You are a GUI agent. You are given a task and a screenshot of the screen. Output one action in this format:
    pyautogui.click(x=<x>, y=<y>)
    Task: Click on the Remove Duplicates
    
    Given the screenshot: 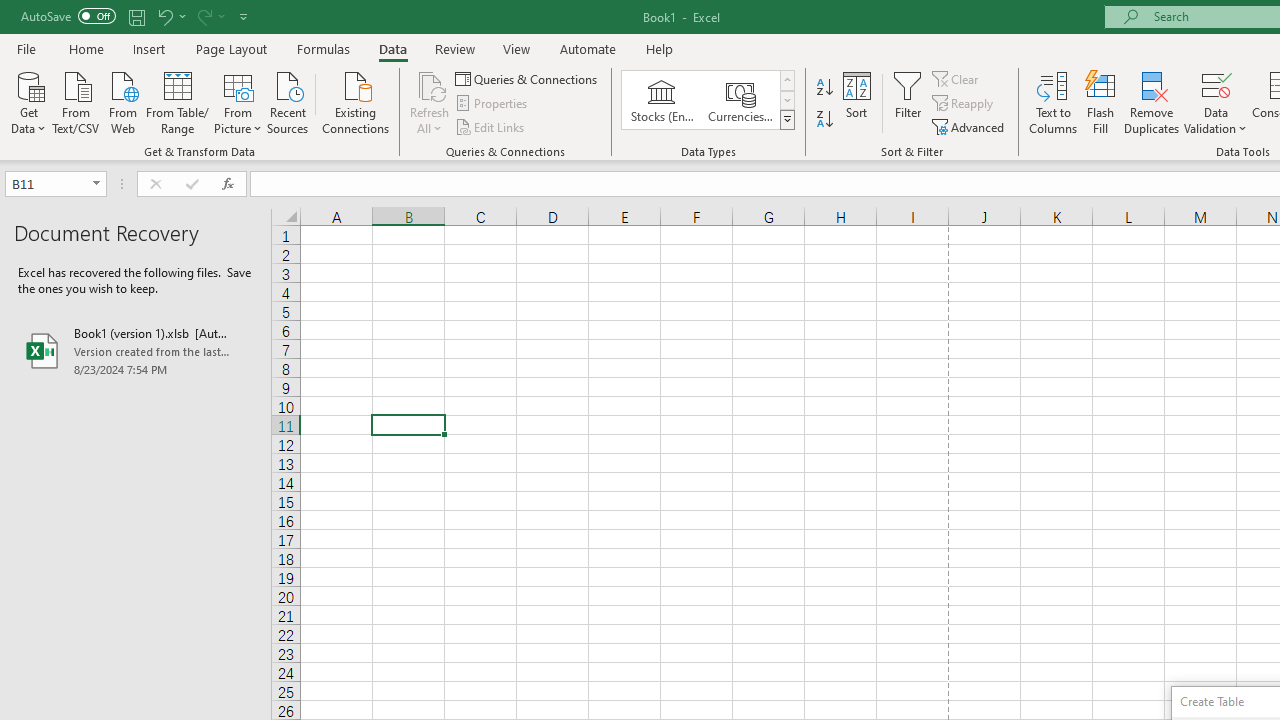 What is the action you would take?
    pyautogui.click(x=1152, y=102)
    